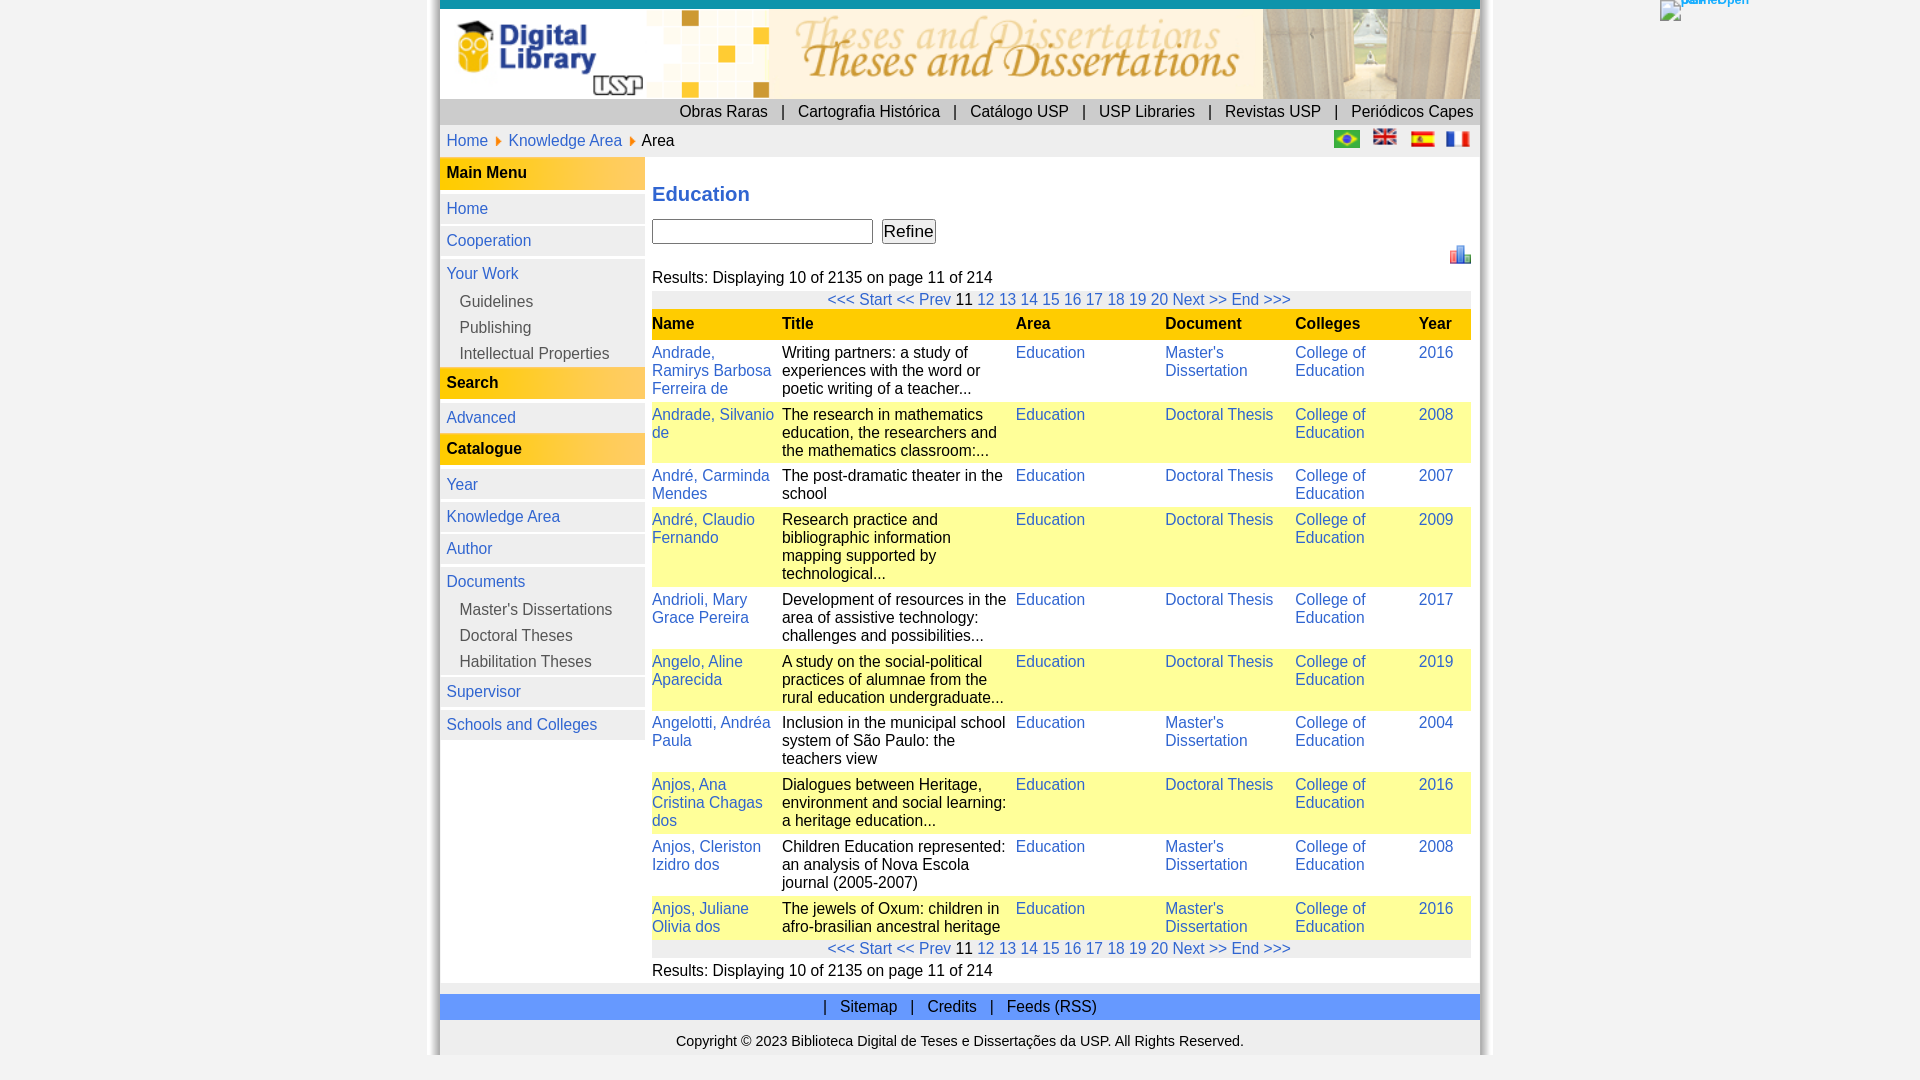  What do you see at coordinates (1104, 508) in the screenshot?
I see `2019` at bounding box center [1104, 508].